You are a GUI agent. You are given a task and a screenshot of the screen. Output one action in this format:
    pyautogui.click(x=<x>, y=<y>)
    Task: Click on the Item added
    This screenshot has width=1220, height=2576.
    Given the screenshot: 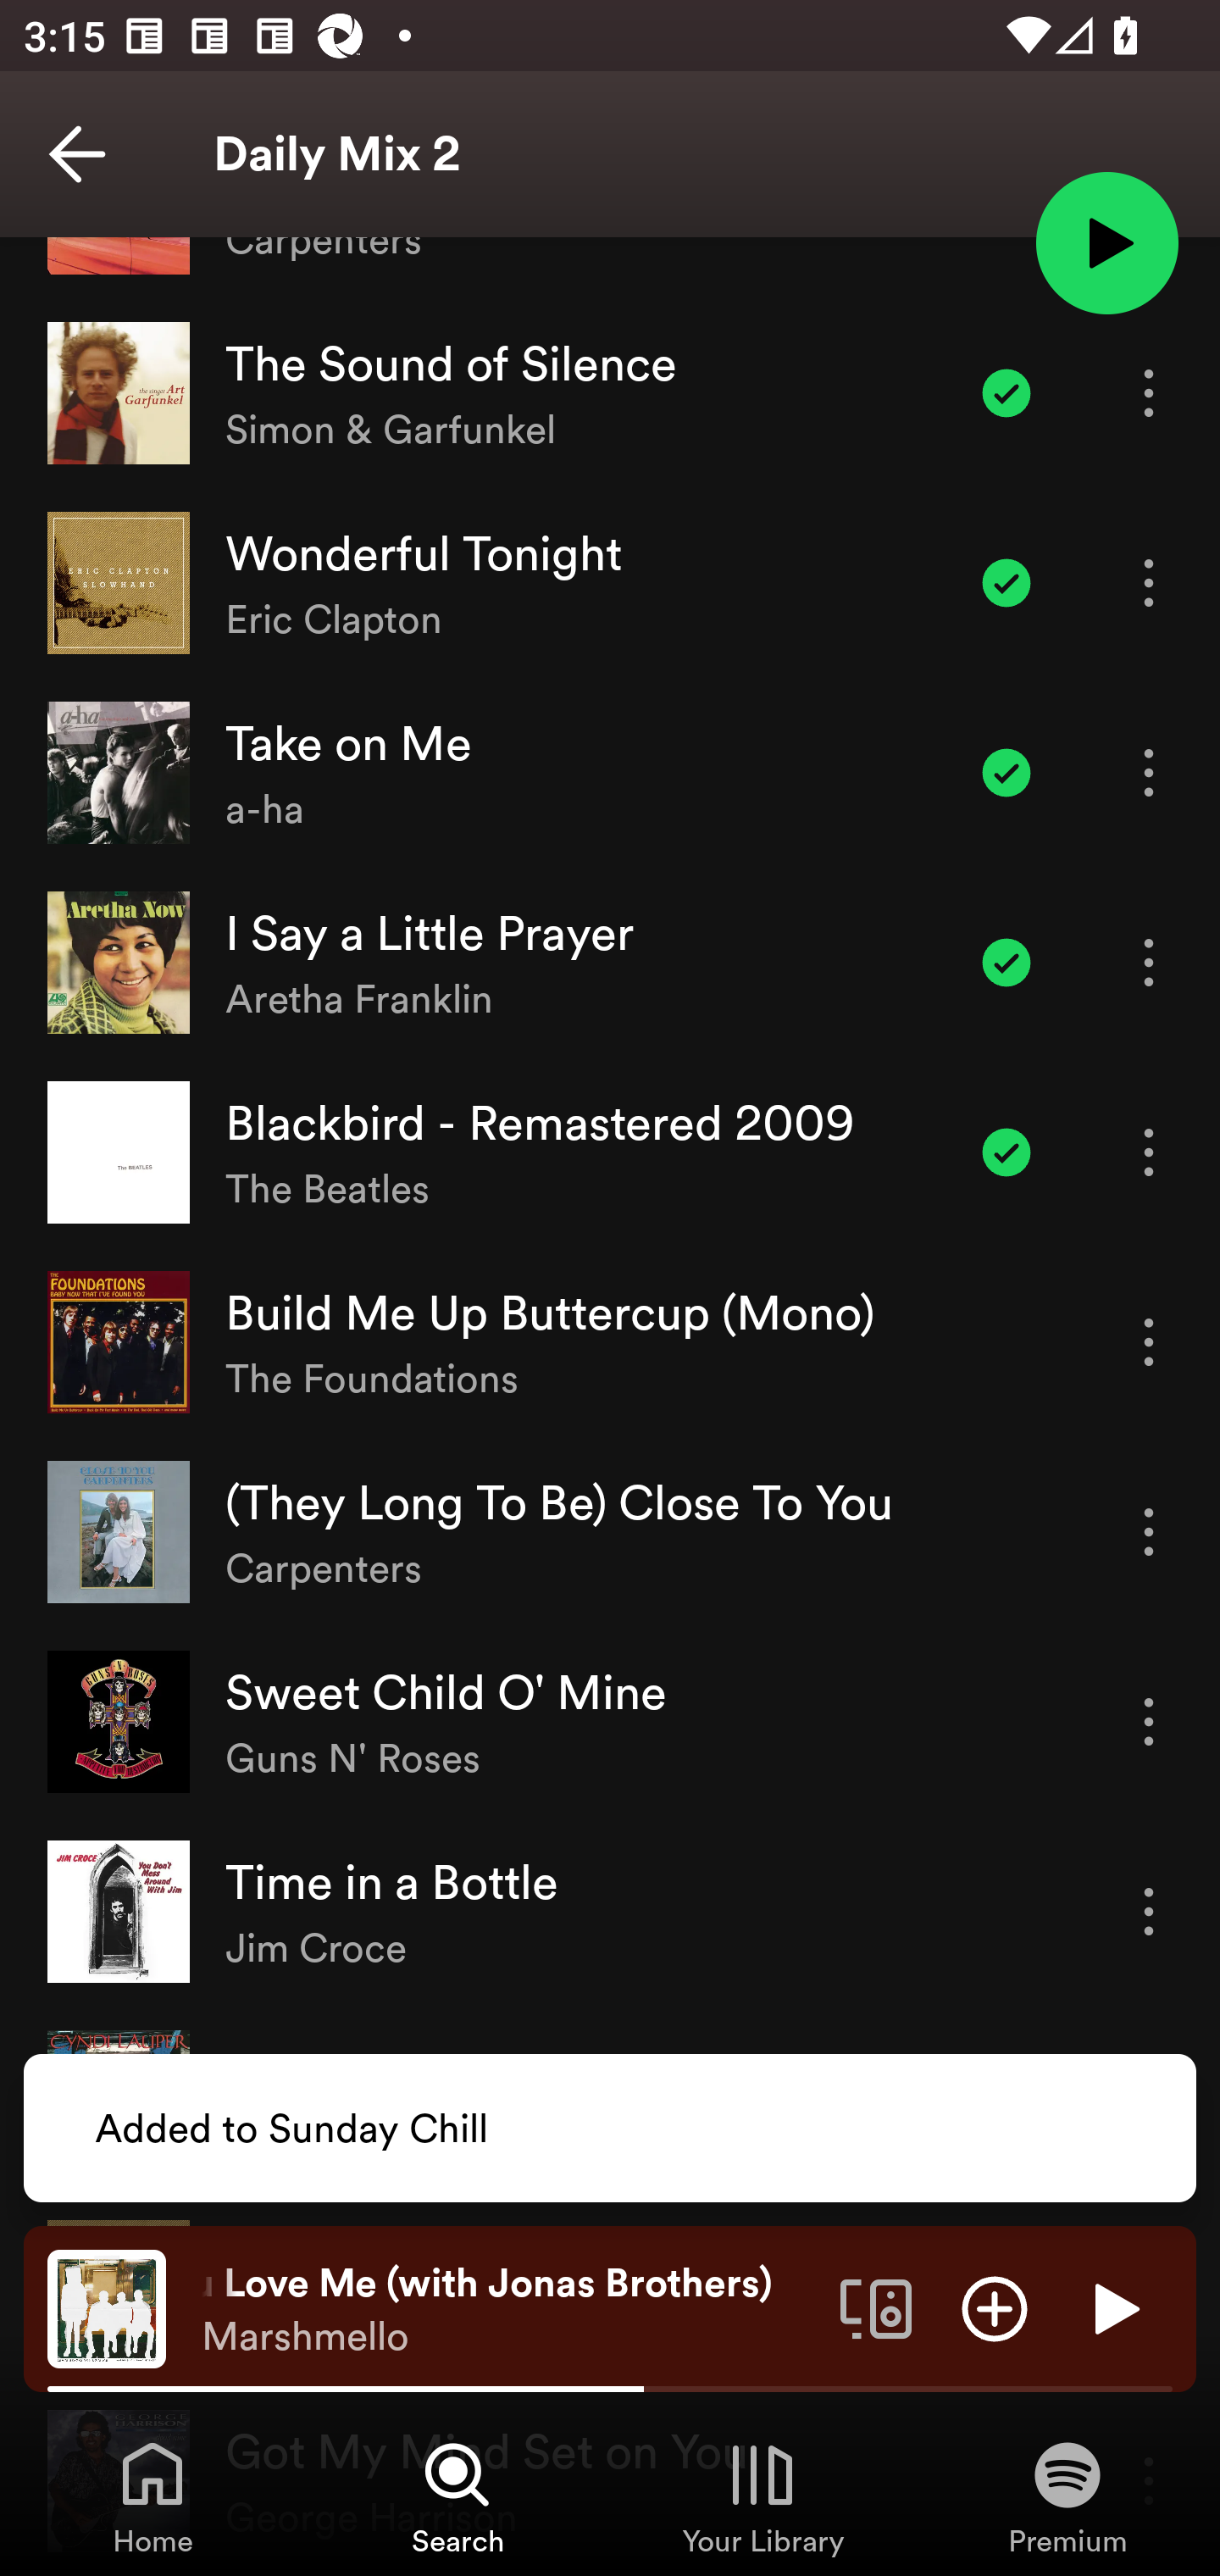 What is the action you would take?
    pyautogui.click(x=1006, y=773)
    